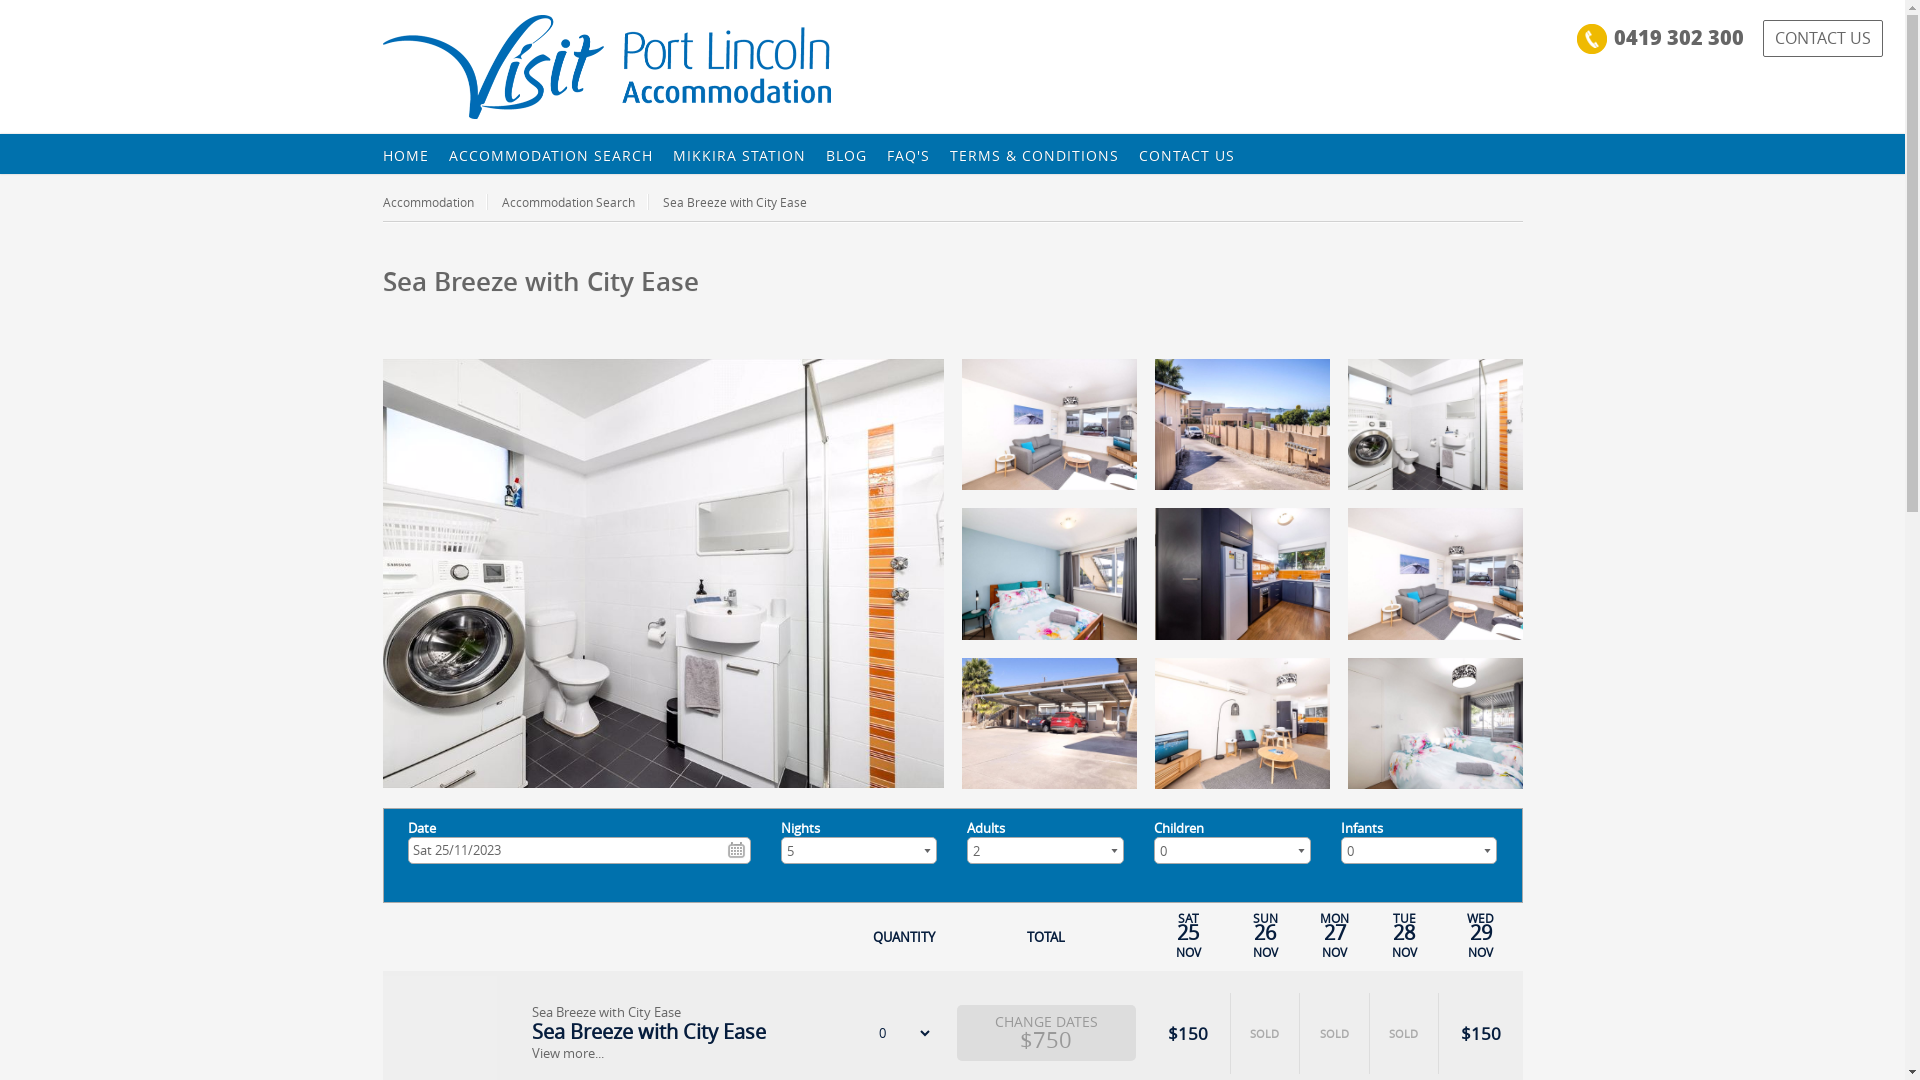 This screenshot has height=1080, width=1920. What do you see at coordinates (1481, 953) in the screenshot?
I see `NOV` at bounding box center [1481, 953].